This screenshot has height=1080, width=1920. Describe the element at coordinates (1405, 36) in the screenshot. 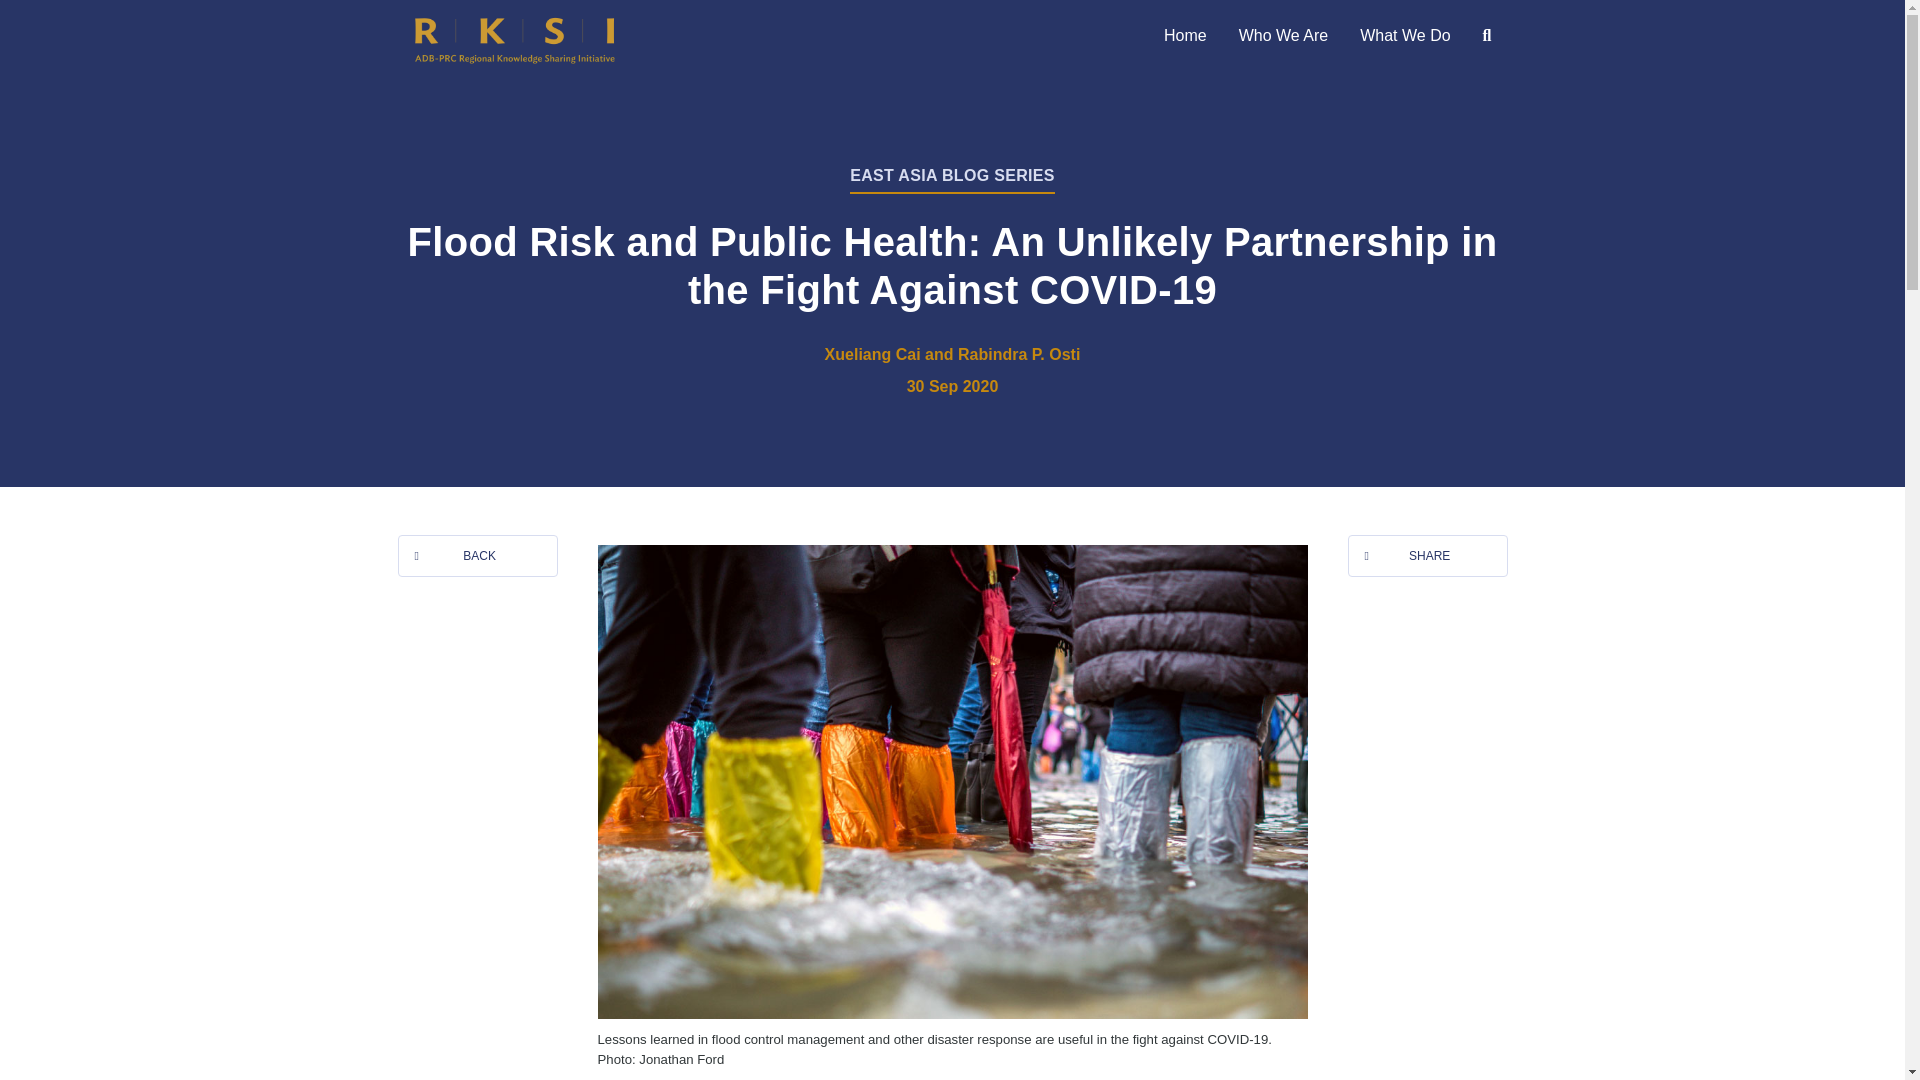

I see `What We Do` at that location.